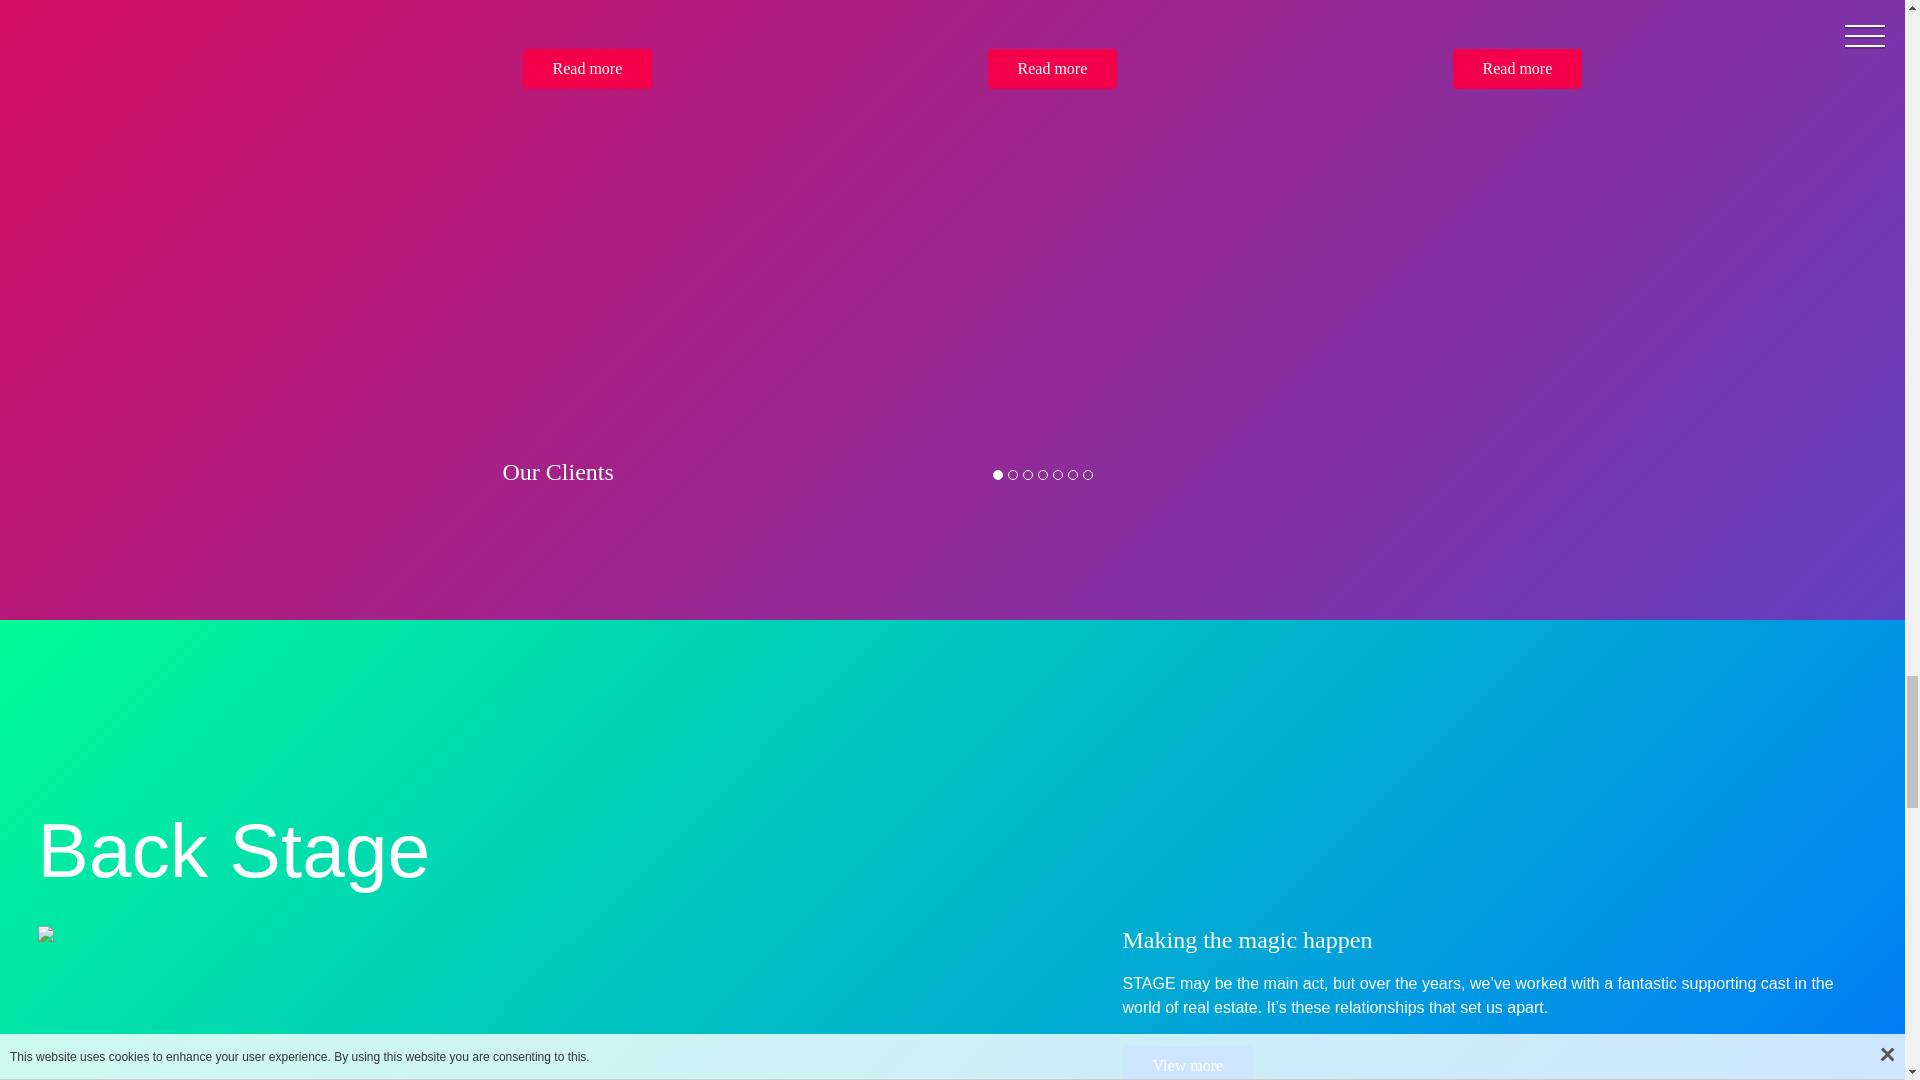 The width and height of the screenshot is (1920, 1080). What do you see at coordinates (587, 68) in the screenshot?
I see `Read more` at bounding box center [587, 68].